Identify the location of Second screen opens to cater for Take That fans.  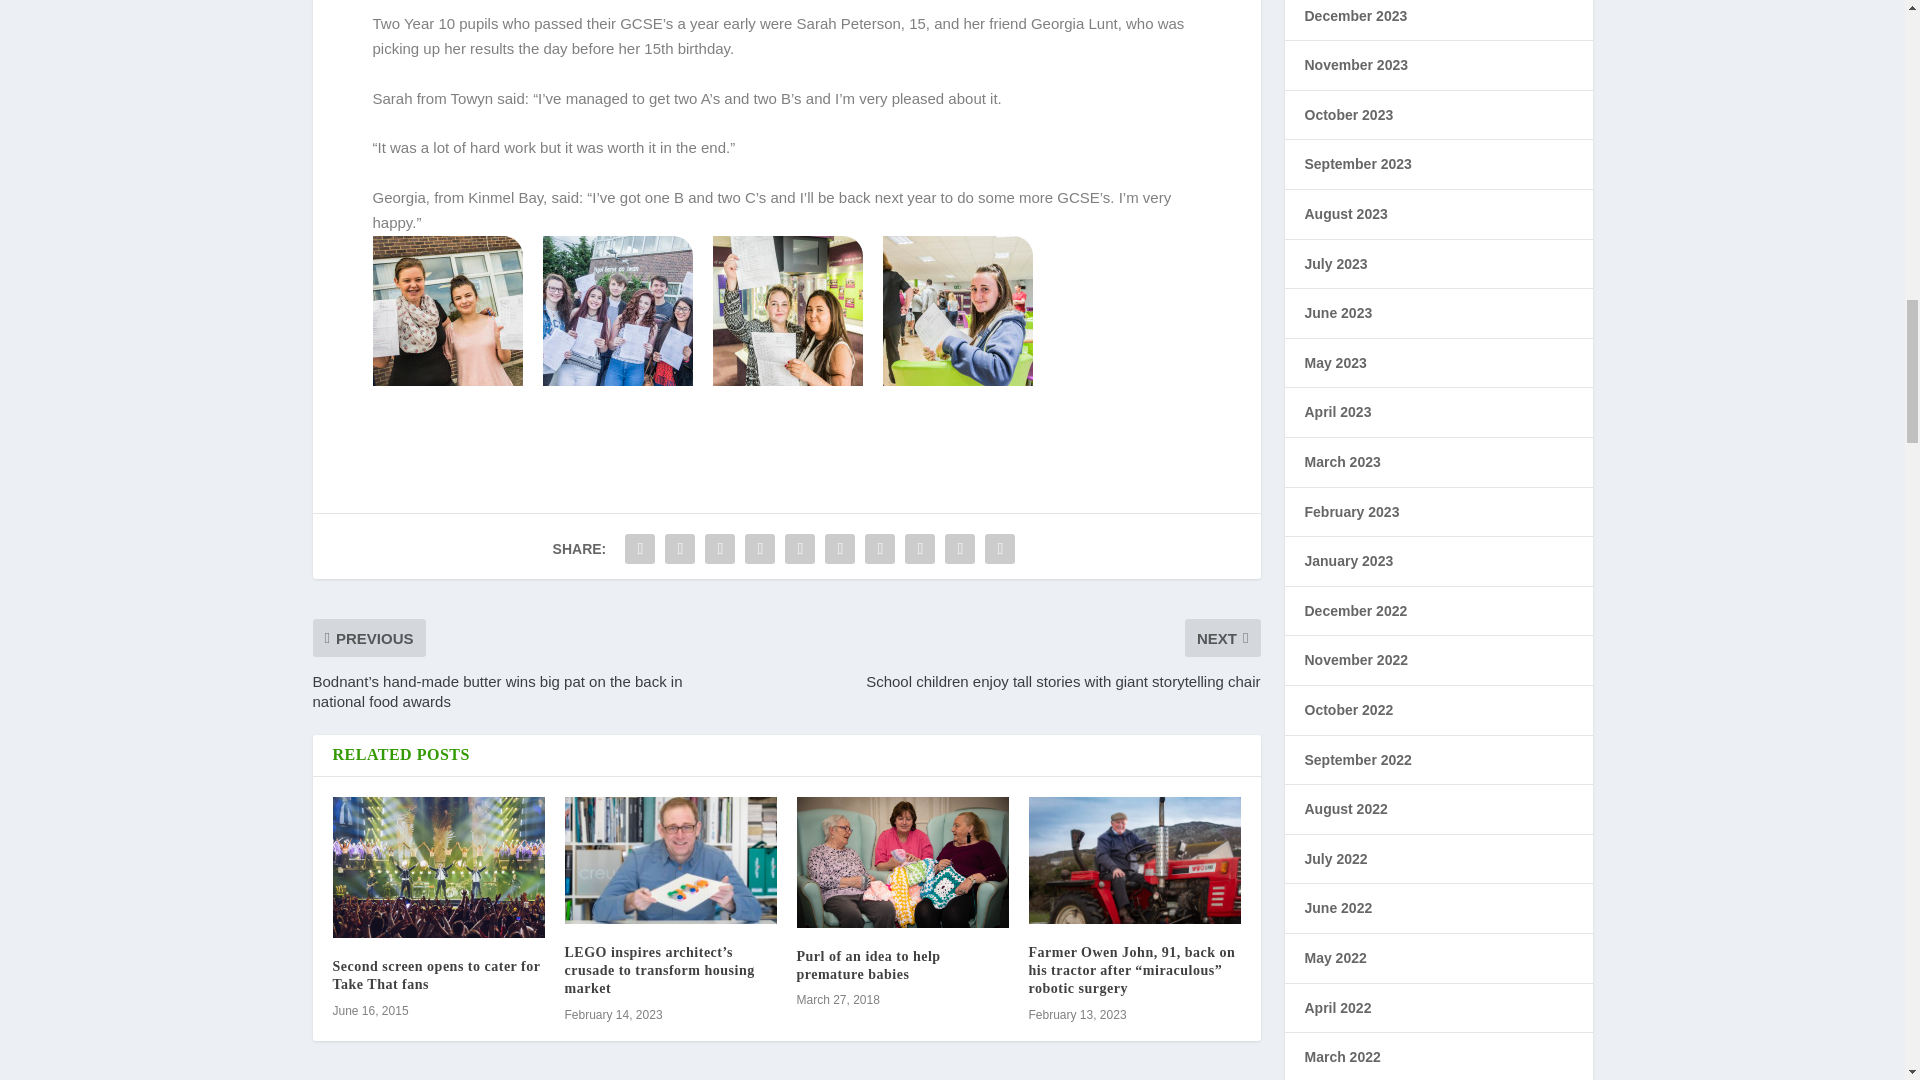
(438, 868).